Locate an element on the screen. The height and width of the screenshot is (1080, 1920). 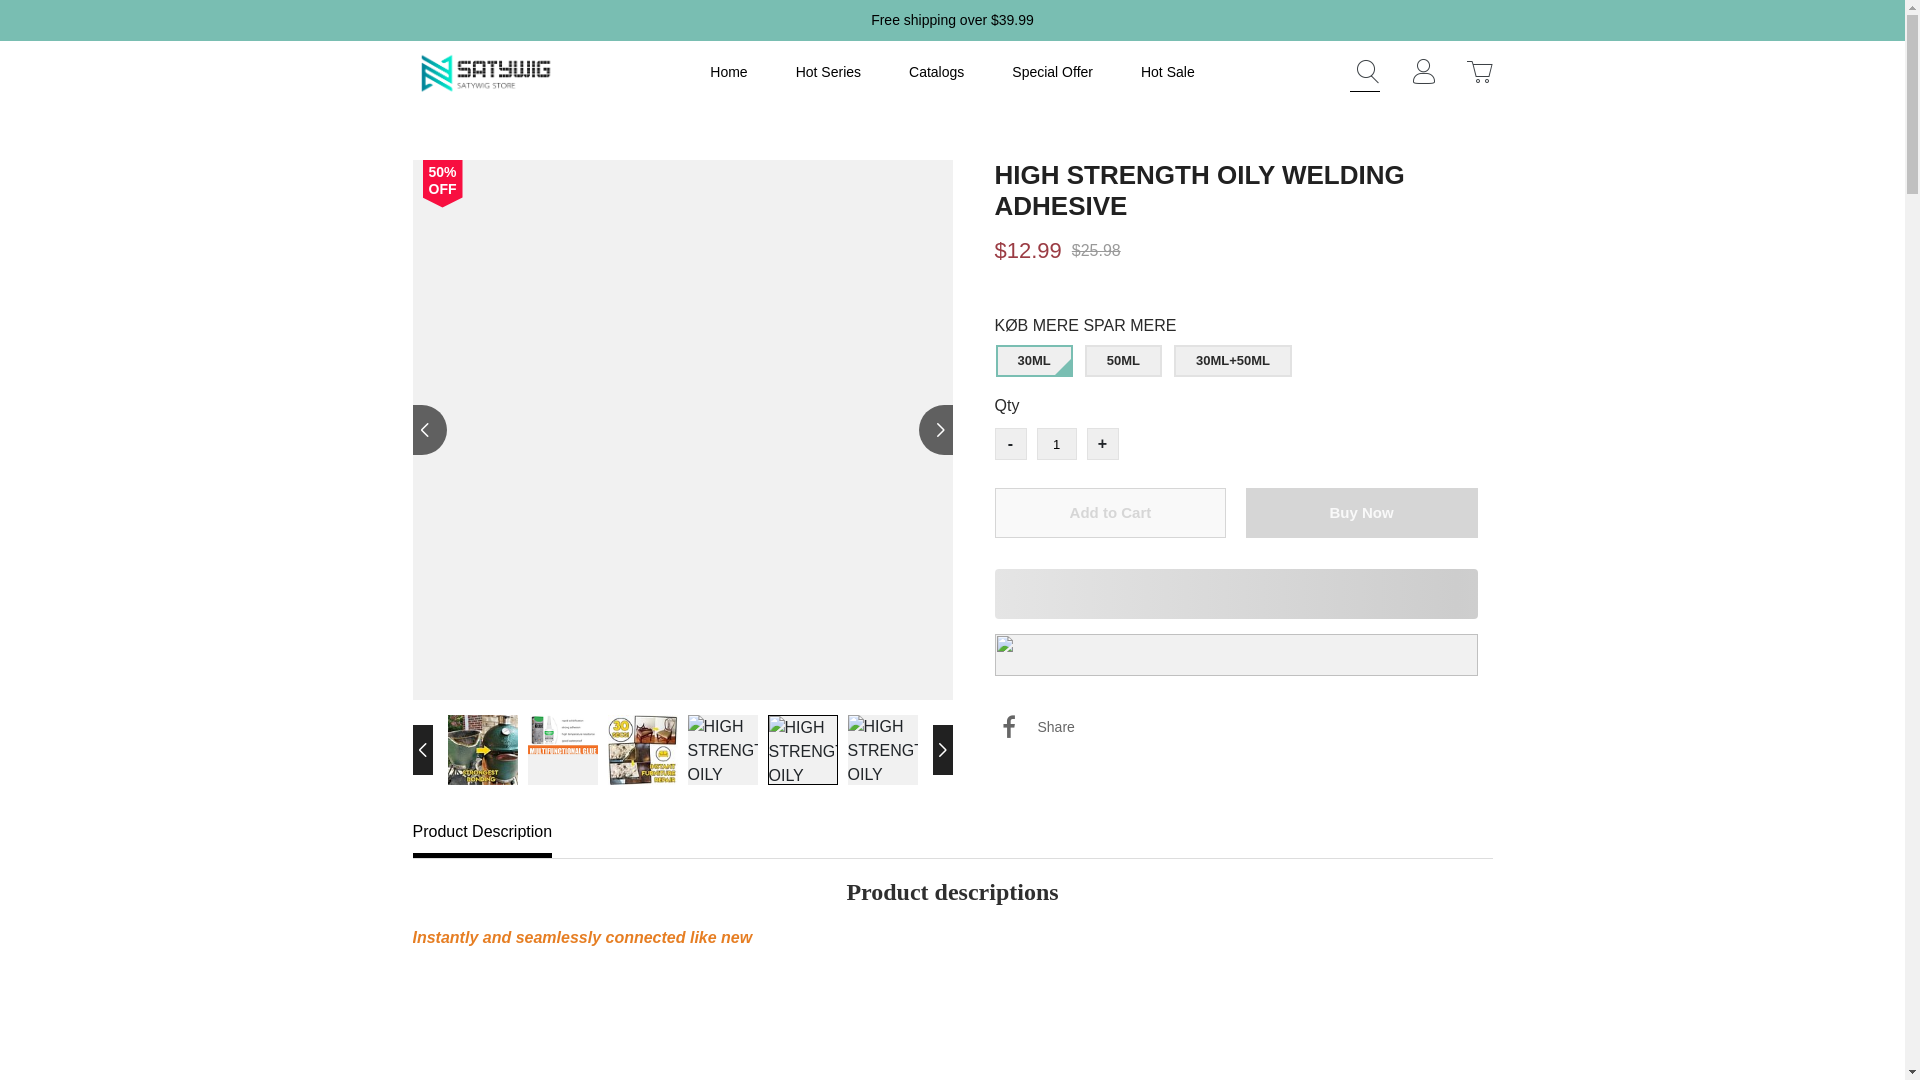
Catalogs is located at coordinates (936, 72).